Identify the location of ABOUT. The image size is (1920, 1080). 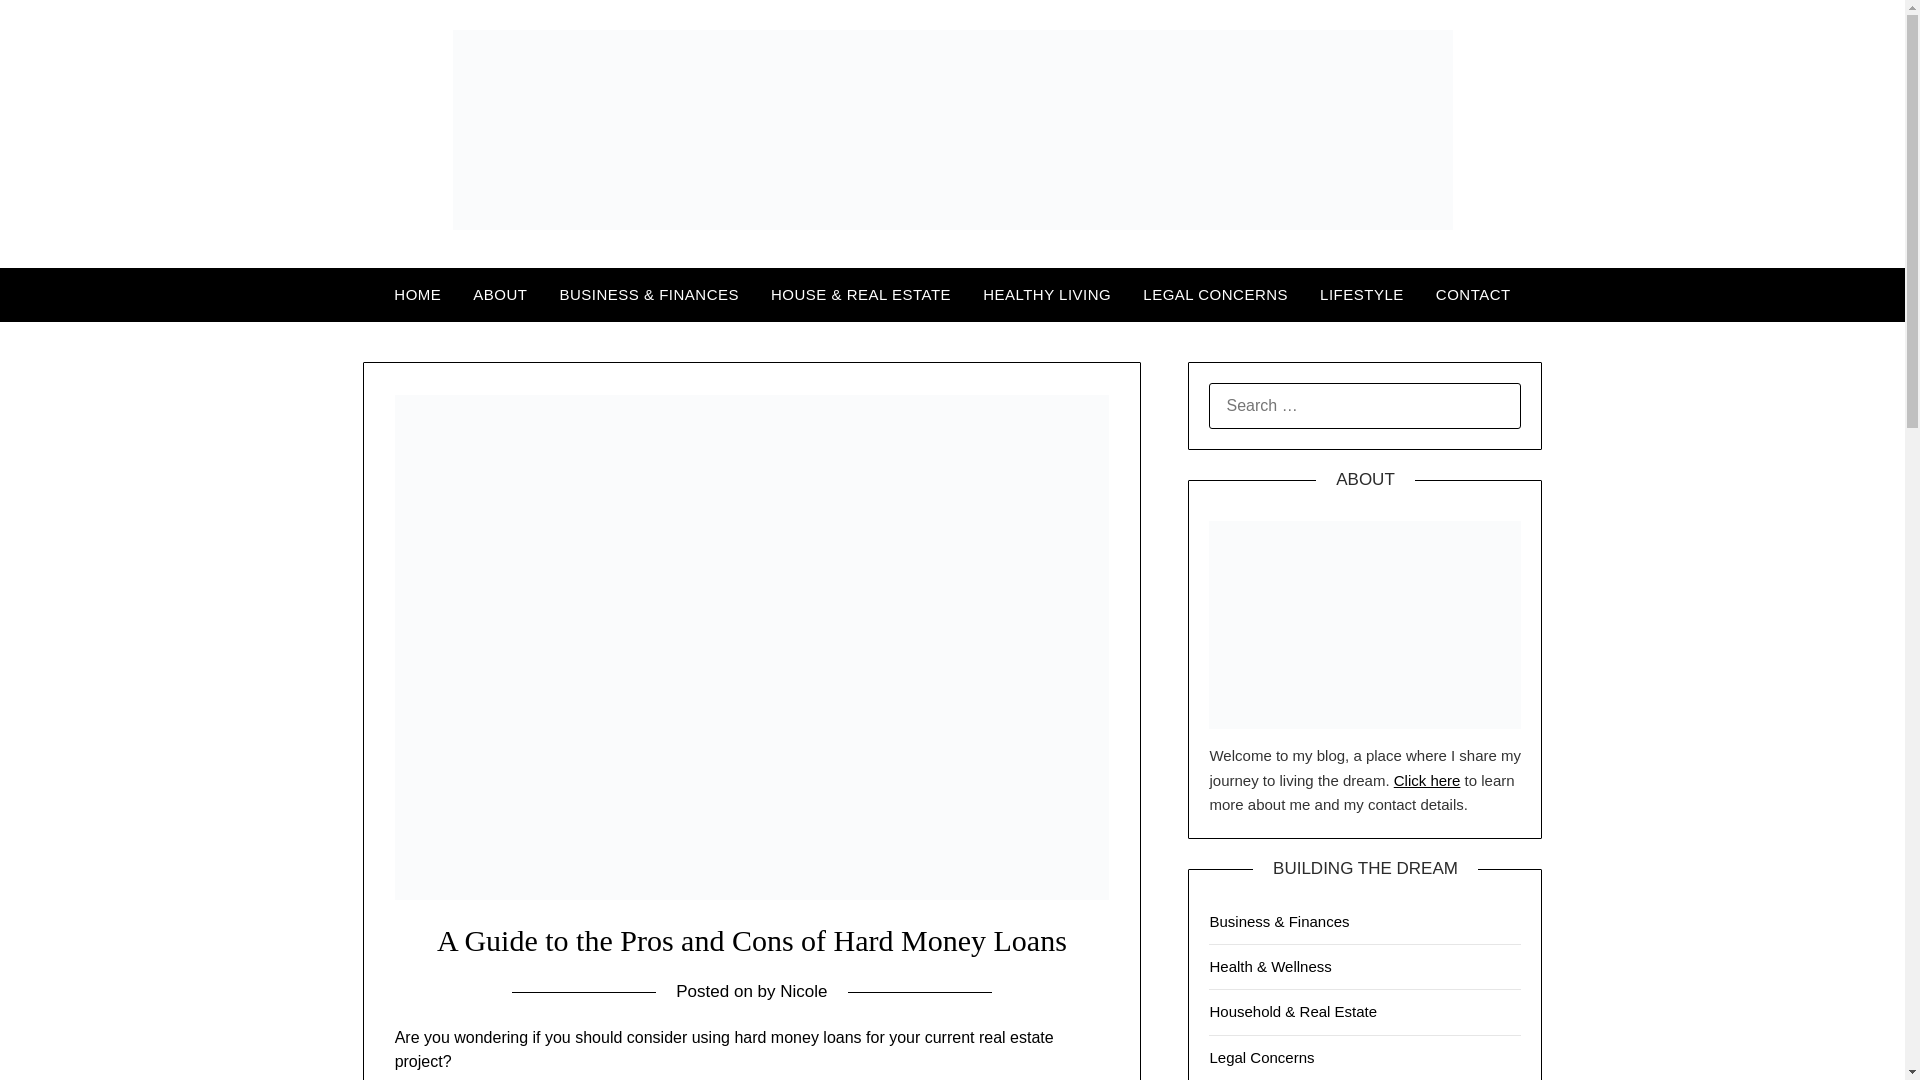
(500, 294).